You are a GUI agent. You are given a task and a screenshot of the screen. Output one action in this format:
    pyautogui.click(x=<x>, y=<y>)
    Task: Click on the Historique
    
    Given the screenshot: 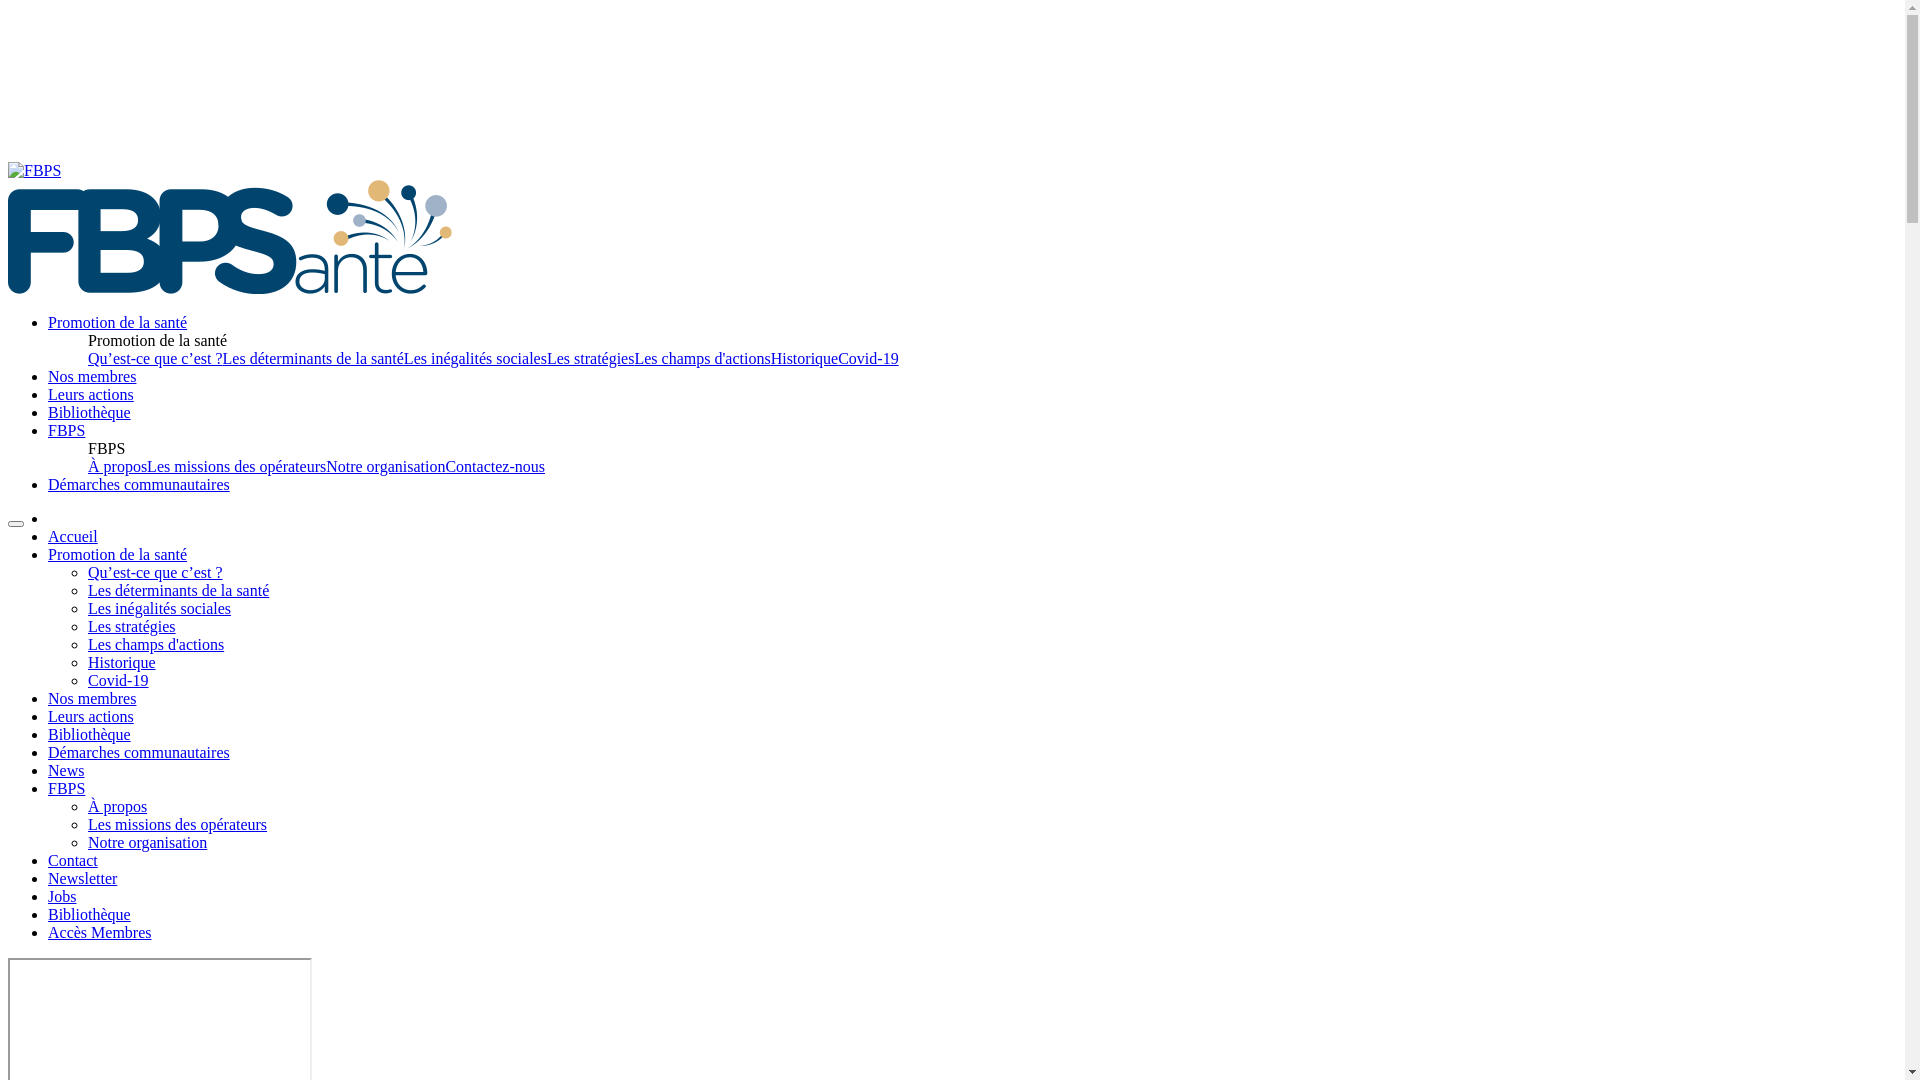 What is the action you would take?
    pyautogui.click(x=122, y=662)
    